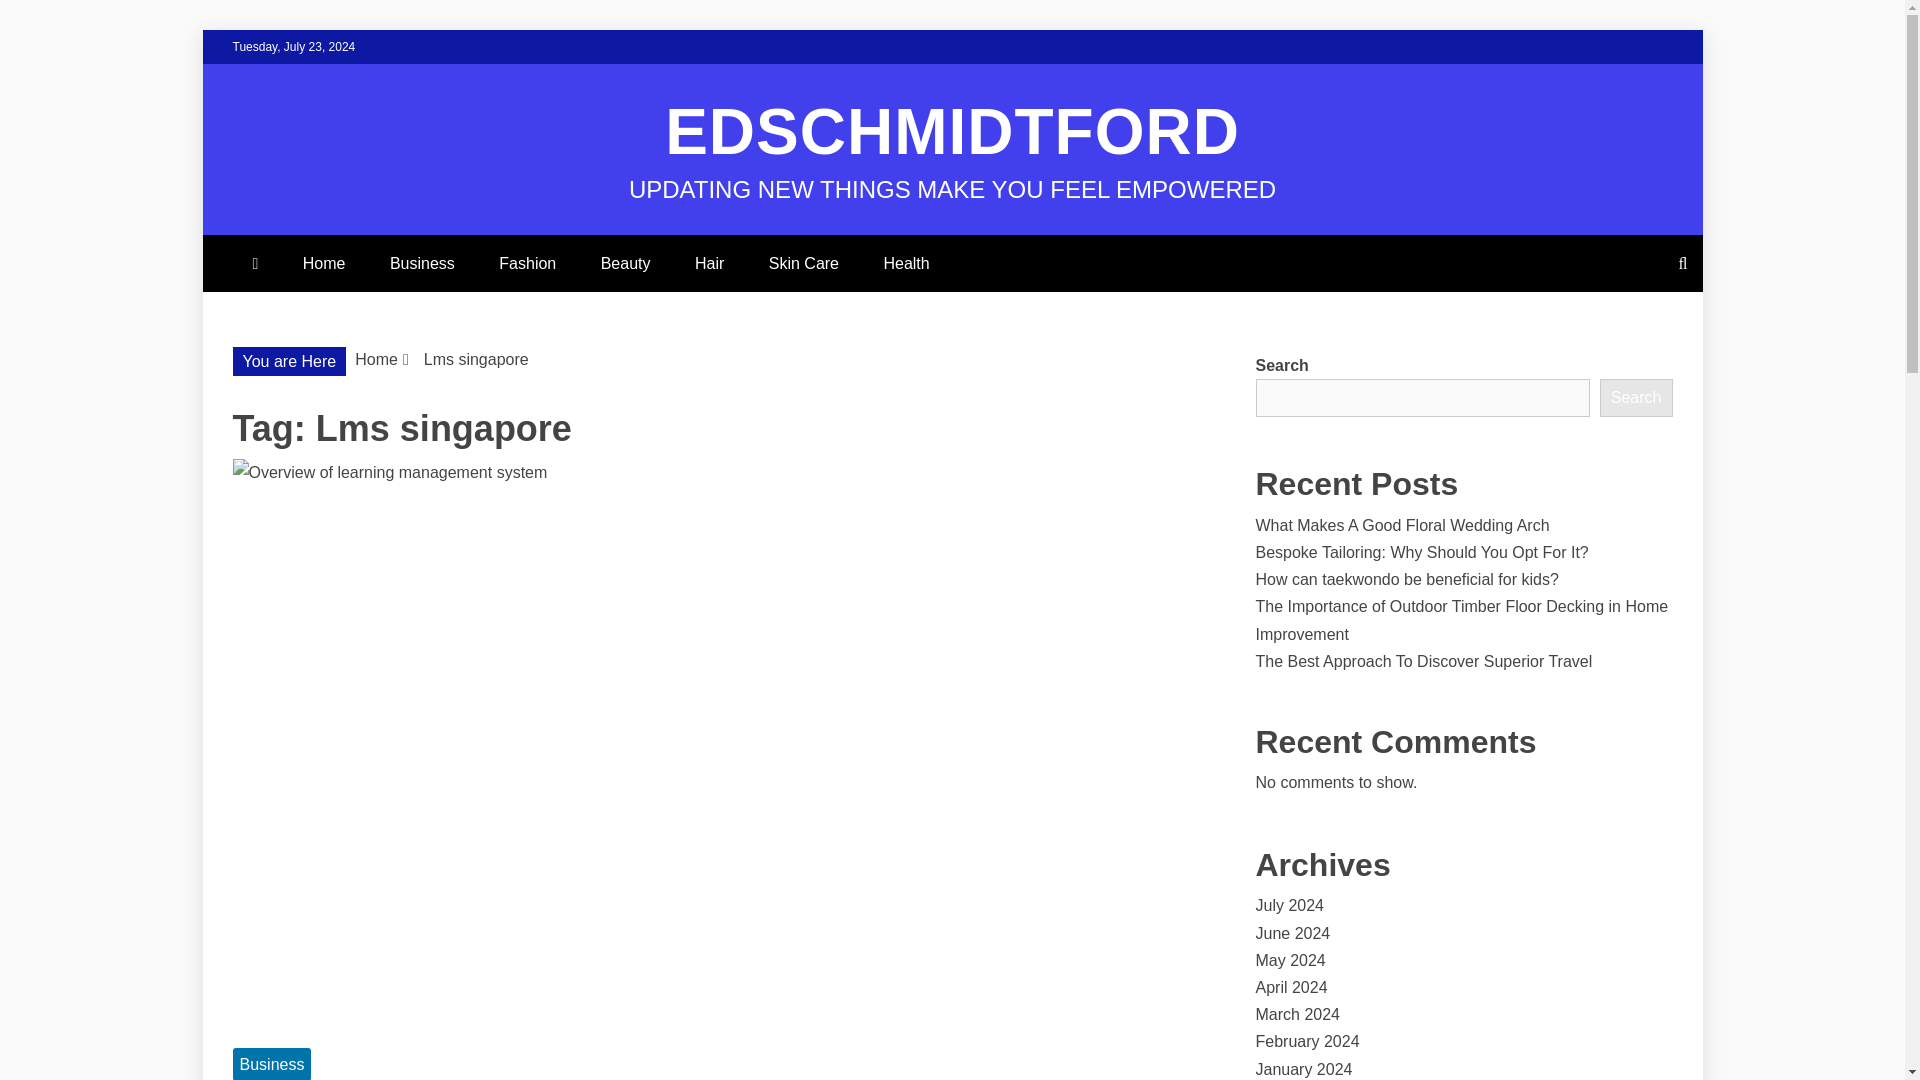  What do you see at coordinates (1290, 960) in the screenshot?
I see `May 2024` at bounding box center [1290, 960].